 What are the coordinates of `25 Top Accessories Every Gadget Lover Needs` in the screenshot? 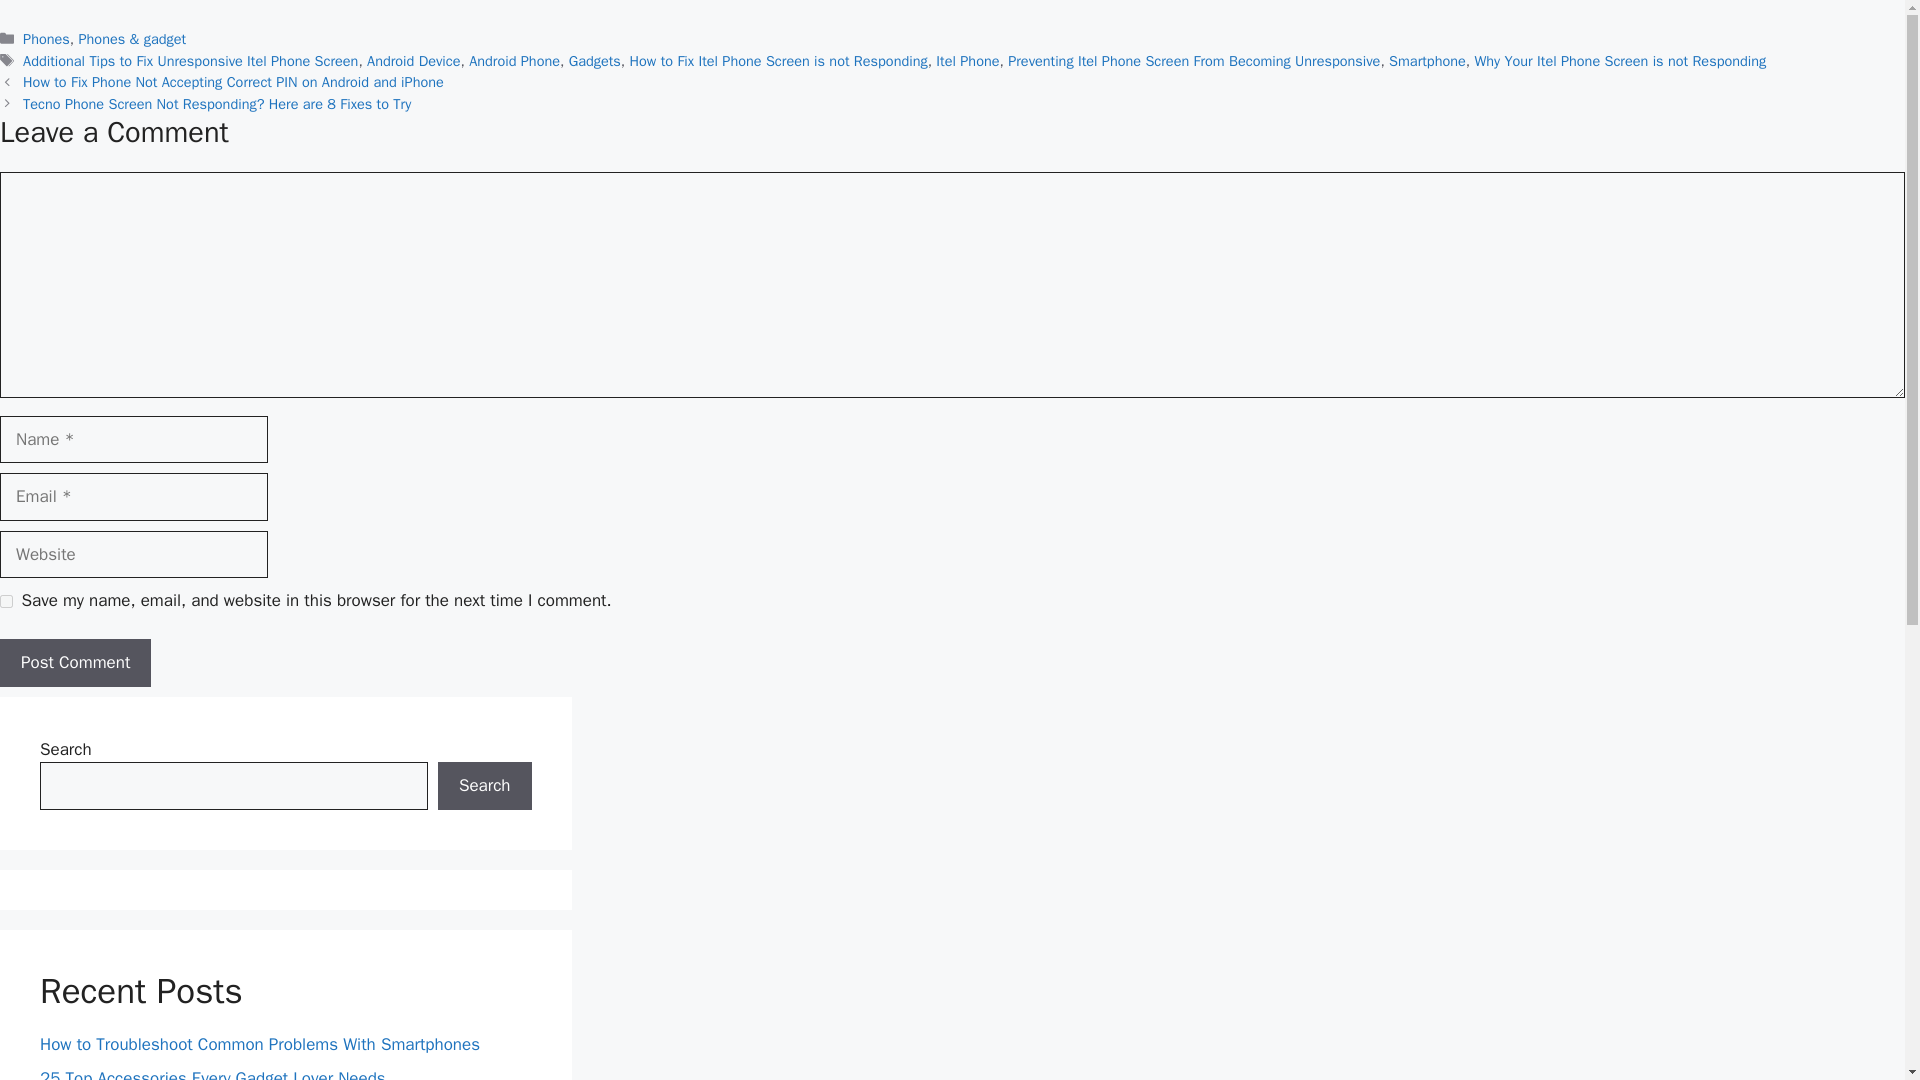 It's located at (212, 1074).